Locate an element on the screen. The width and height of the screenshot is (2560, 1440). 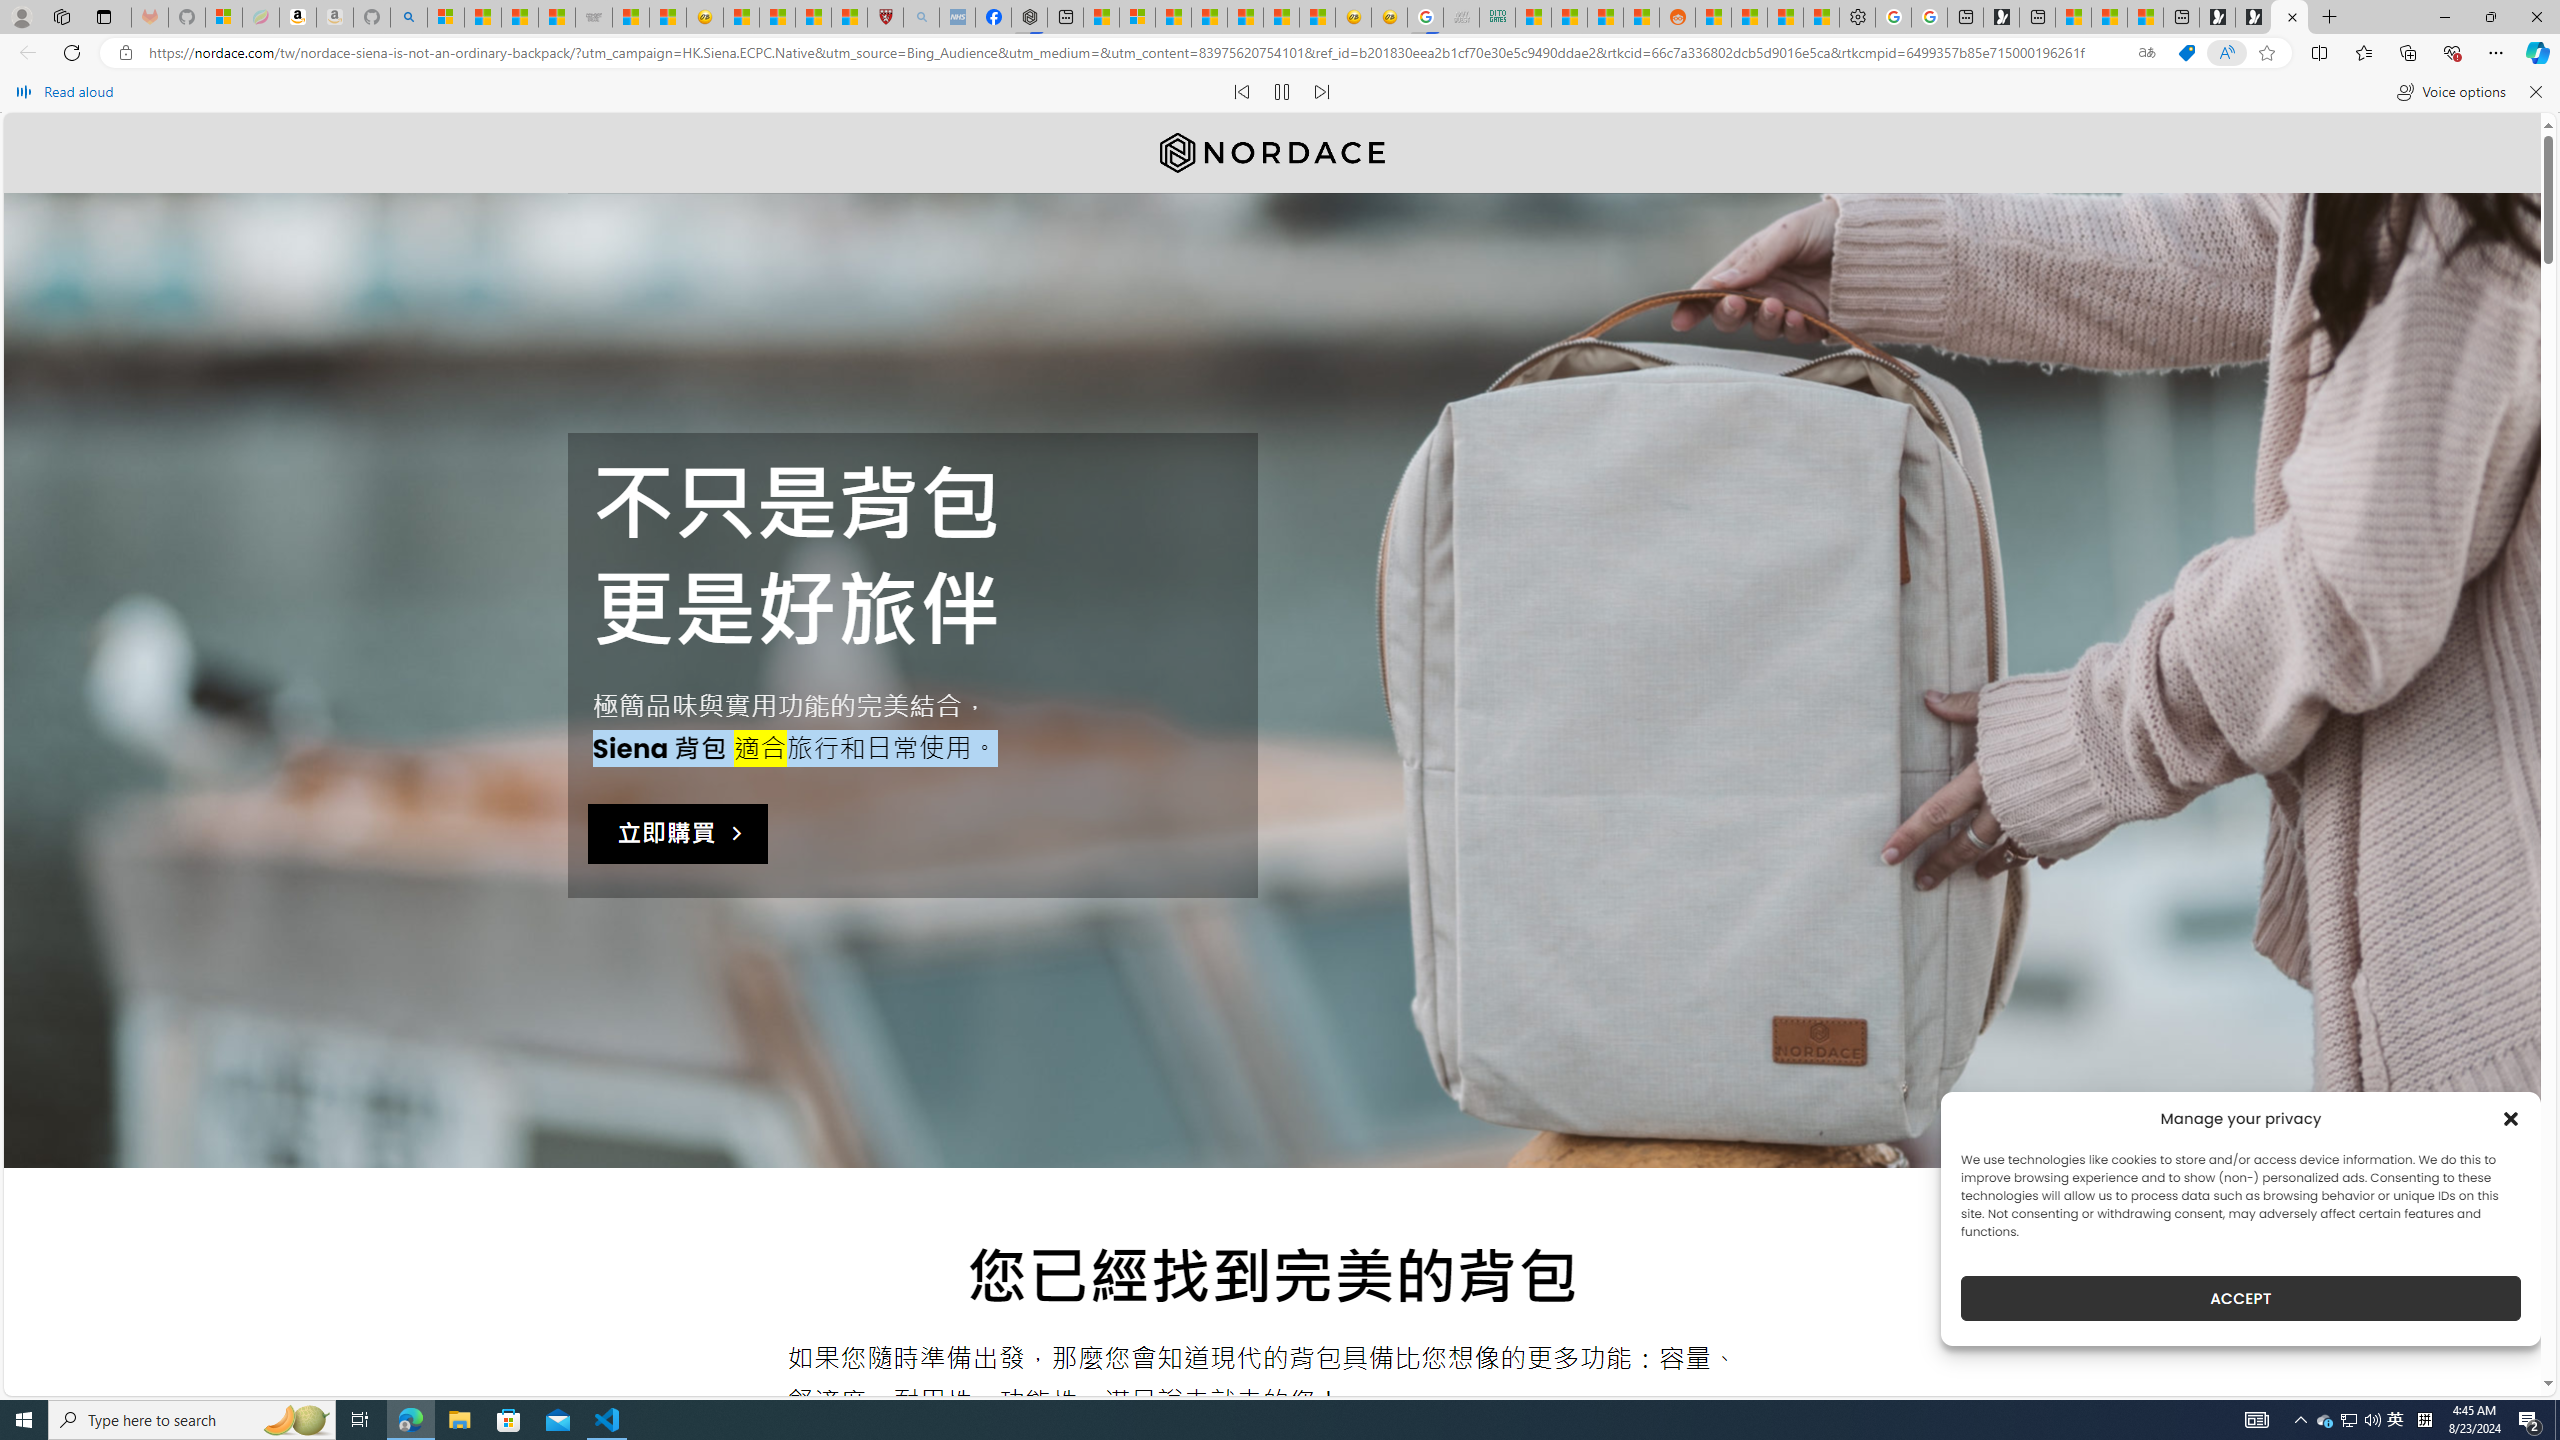
NCL Adult Asthma Inhaler Choice Guideline - Sleeping is located at coordinates (957, 17).